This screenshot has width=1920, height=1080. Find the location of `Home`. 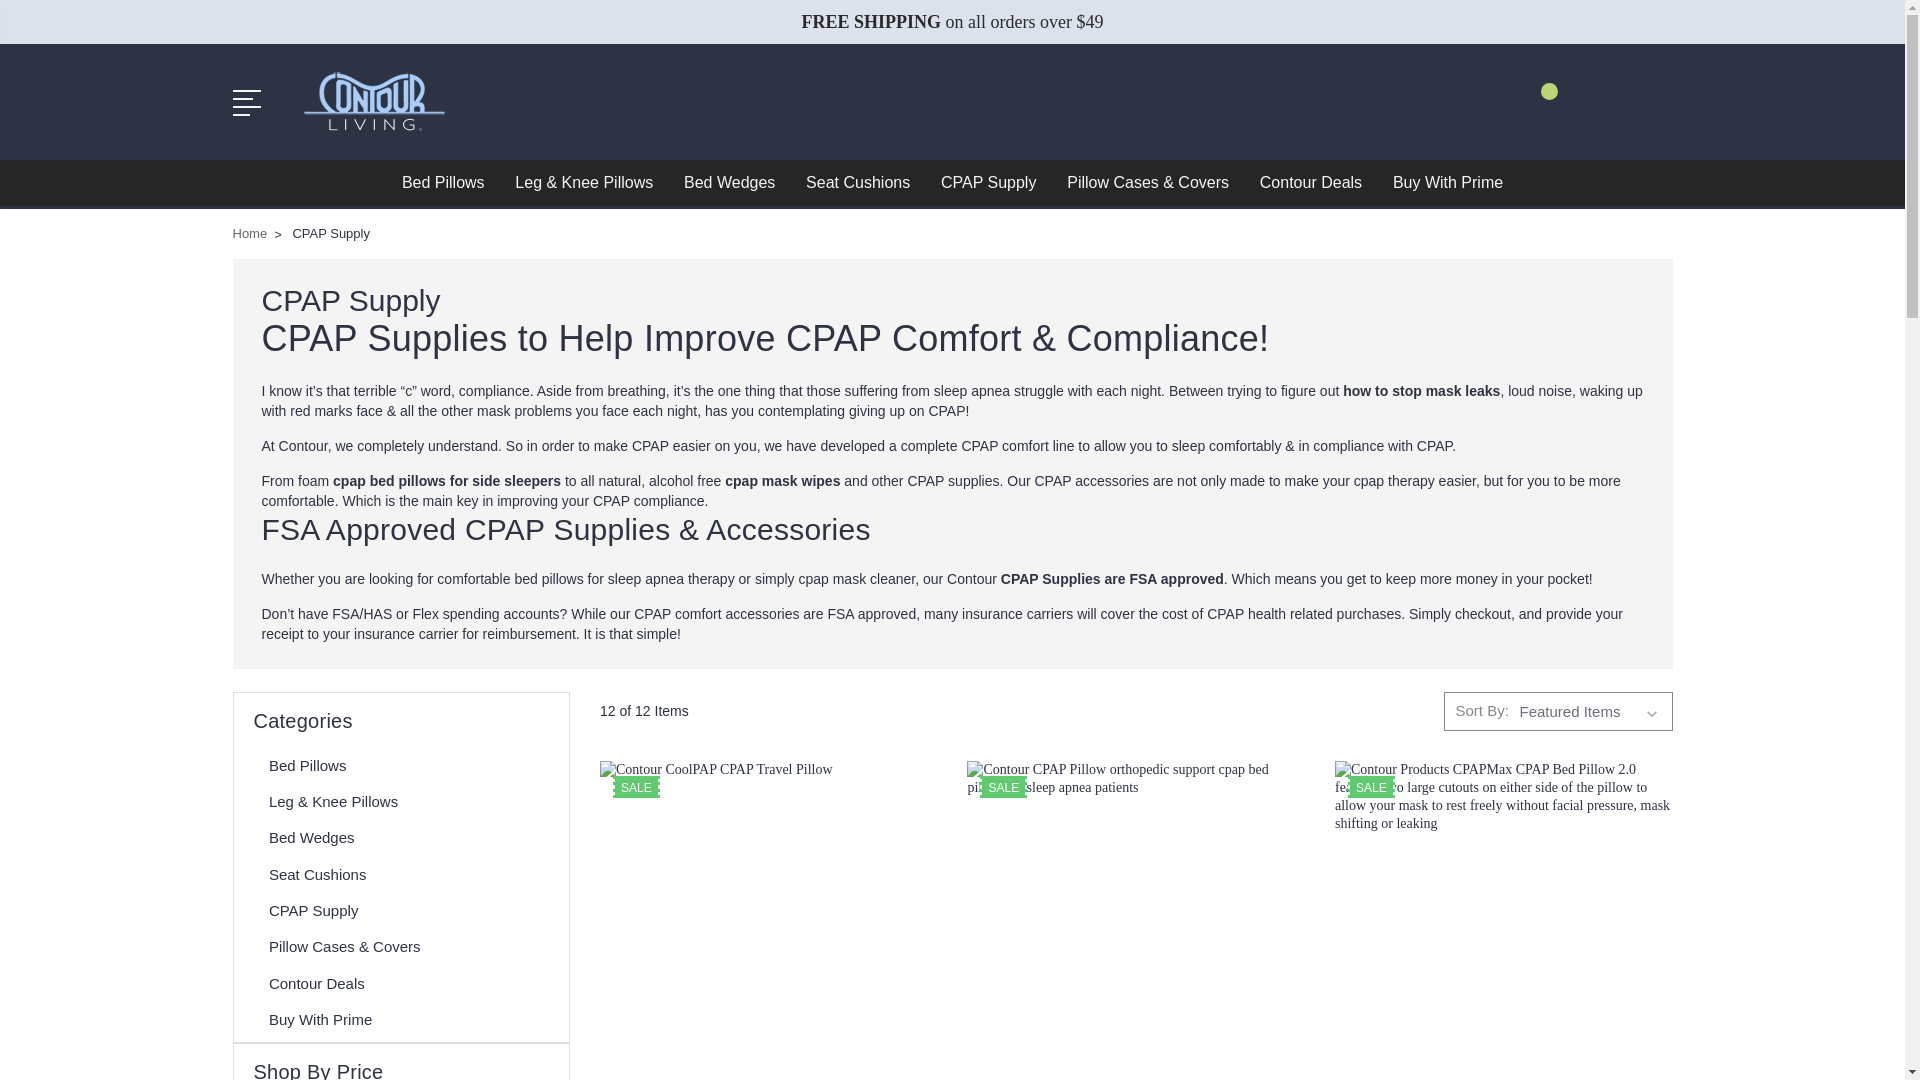

Home is located at coordinates (249, 232).